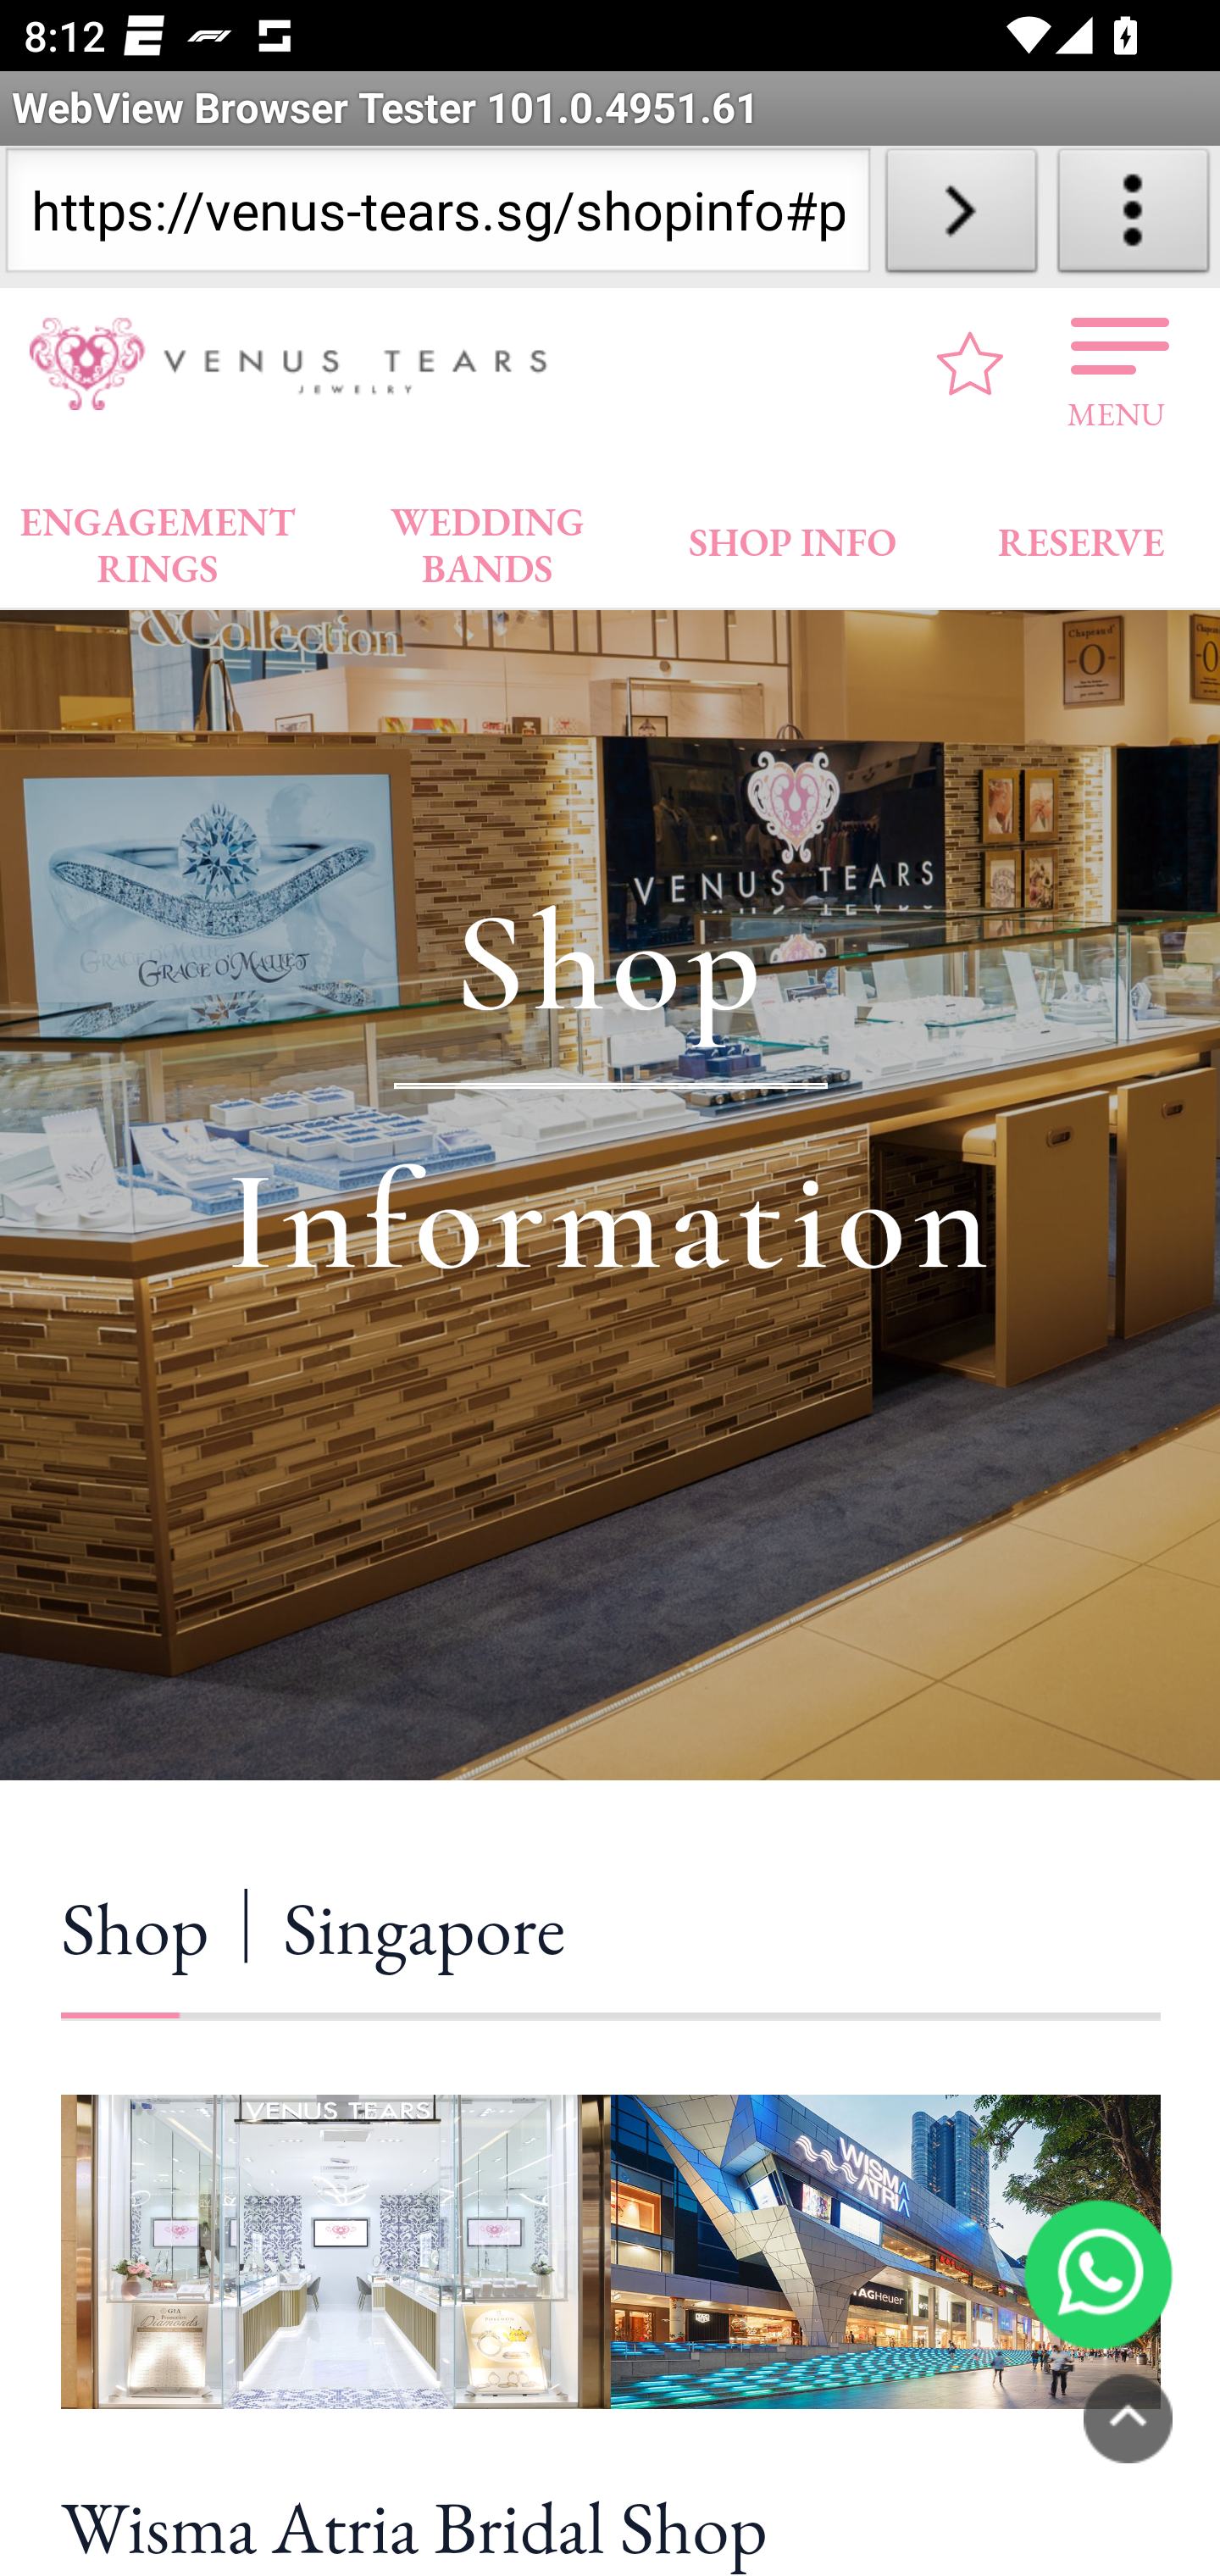 This screenshot has height=2576, width=1220. Describe the element at coordinates (1128, 2418) in the screenshot. I see `PAGETOP` at that location.